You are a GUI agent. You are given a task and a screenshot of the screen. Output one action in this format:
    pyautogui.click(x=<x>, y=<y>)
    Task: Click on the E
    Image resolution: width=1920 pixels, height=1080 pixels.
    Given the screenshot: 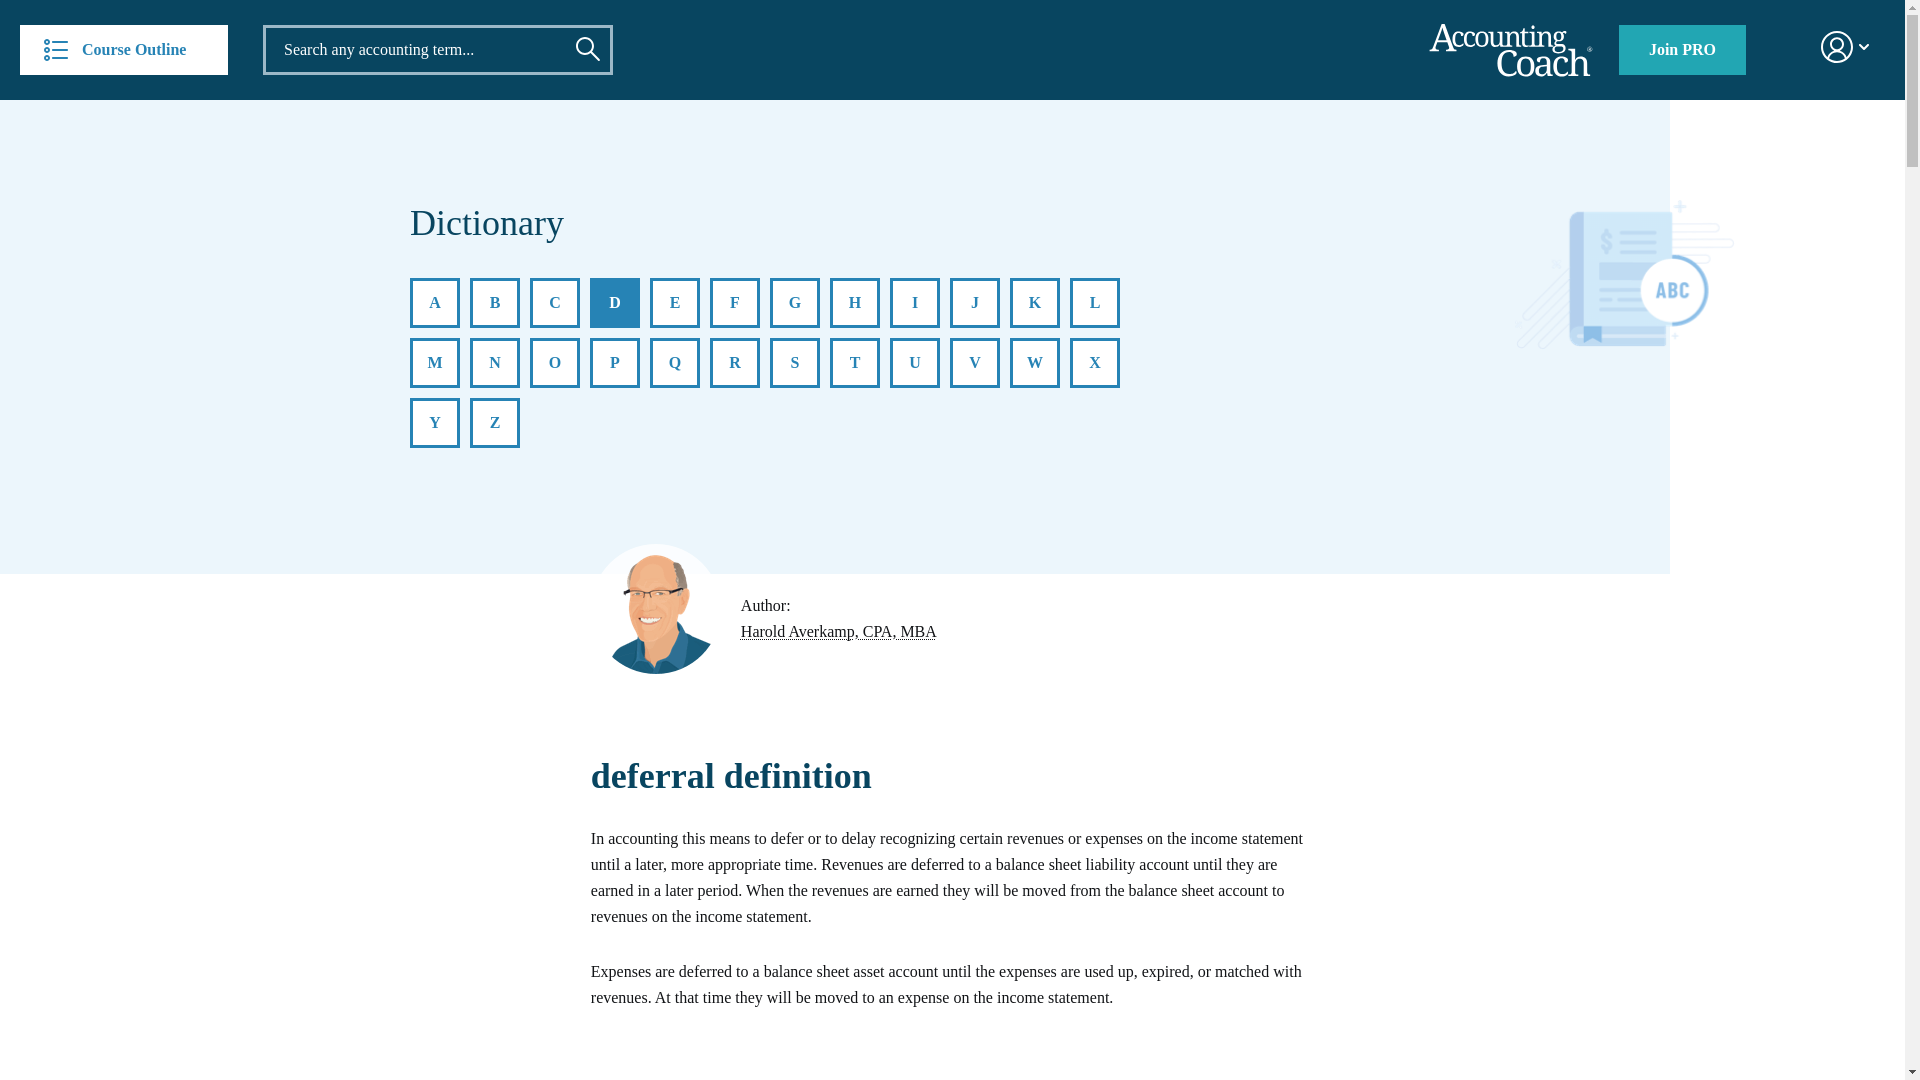 What is the action you would take?
    pyautogui.click(x=675, y=302)
    